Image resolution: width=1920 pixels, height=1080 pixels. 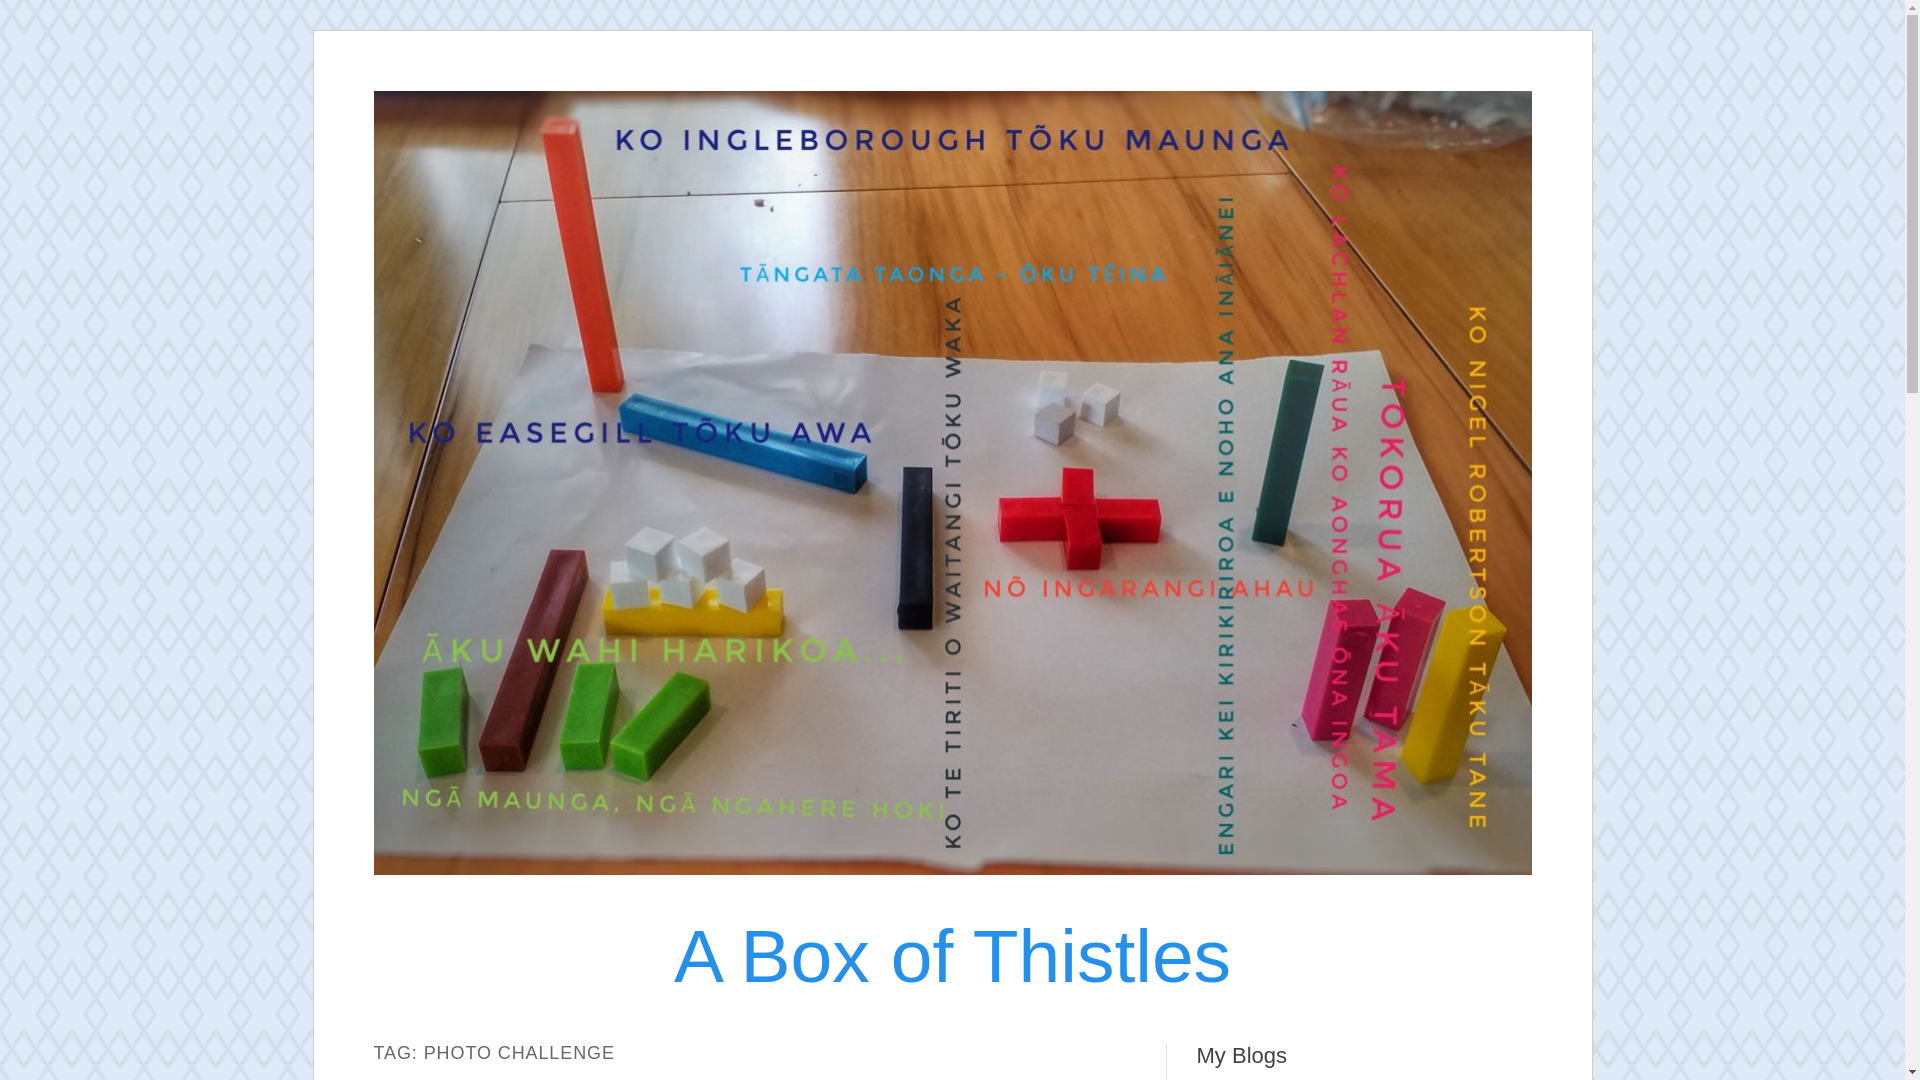 I want to click on A Box of Thistles, so click(x=952, y=955).